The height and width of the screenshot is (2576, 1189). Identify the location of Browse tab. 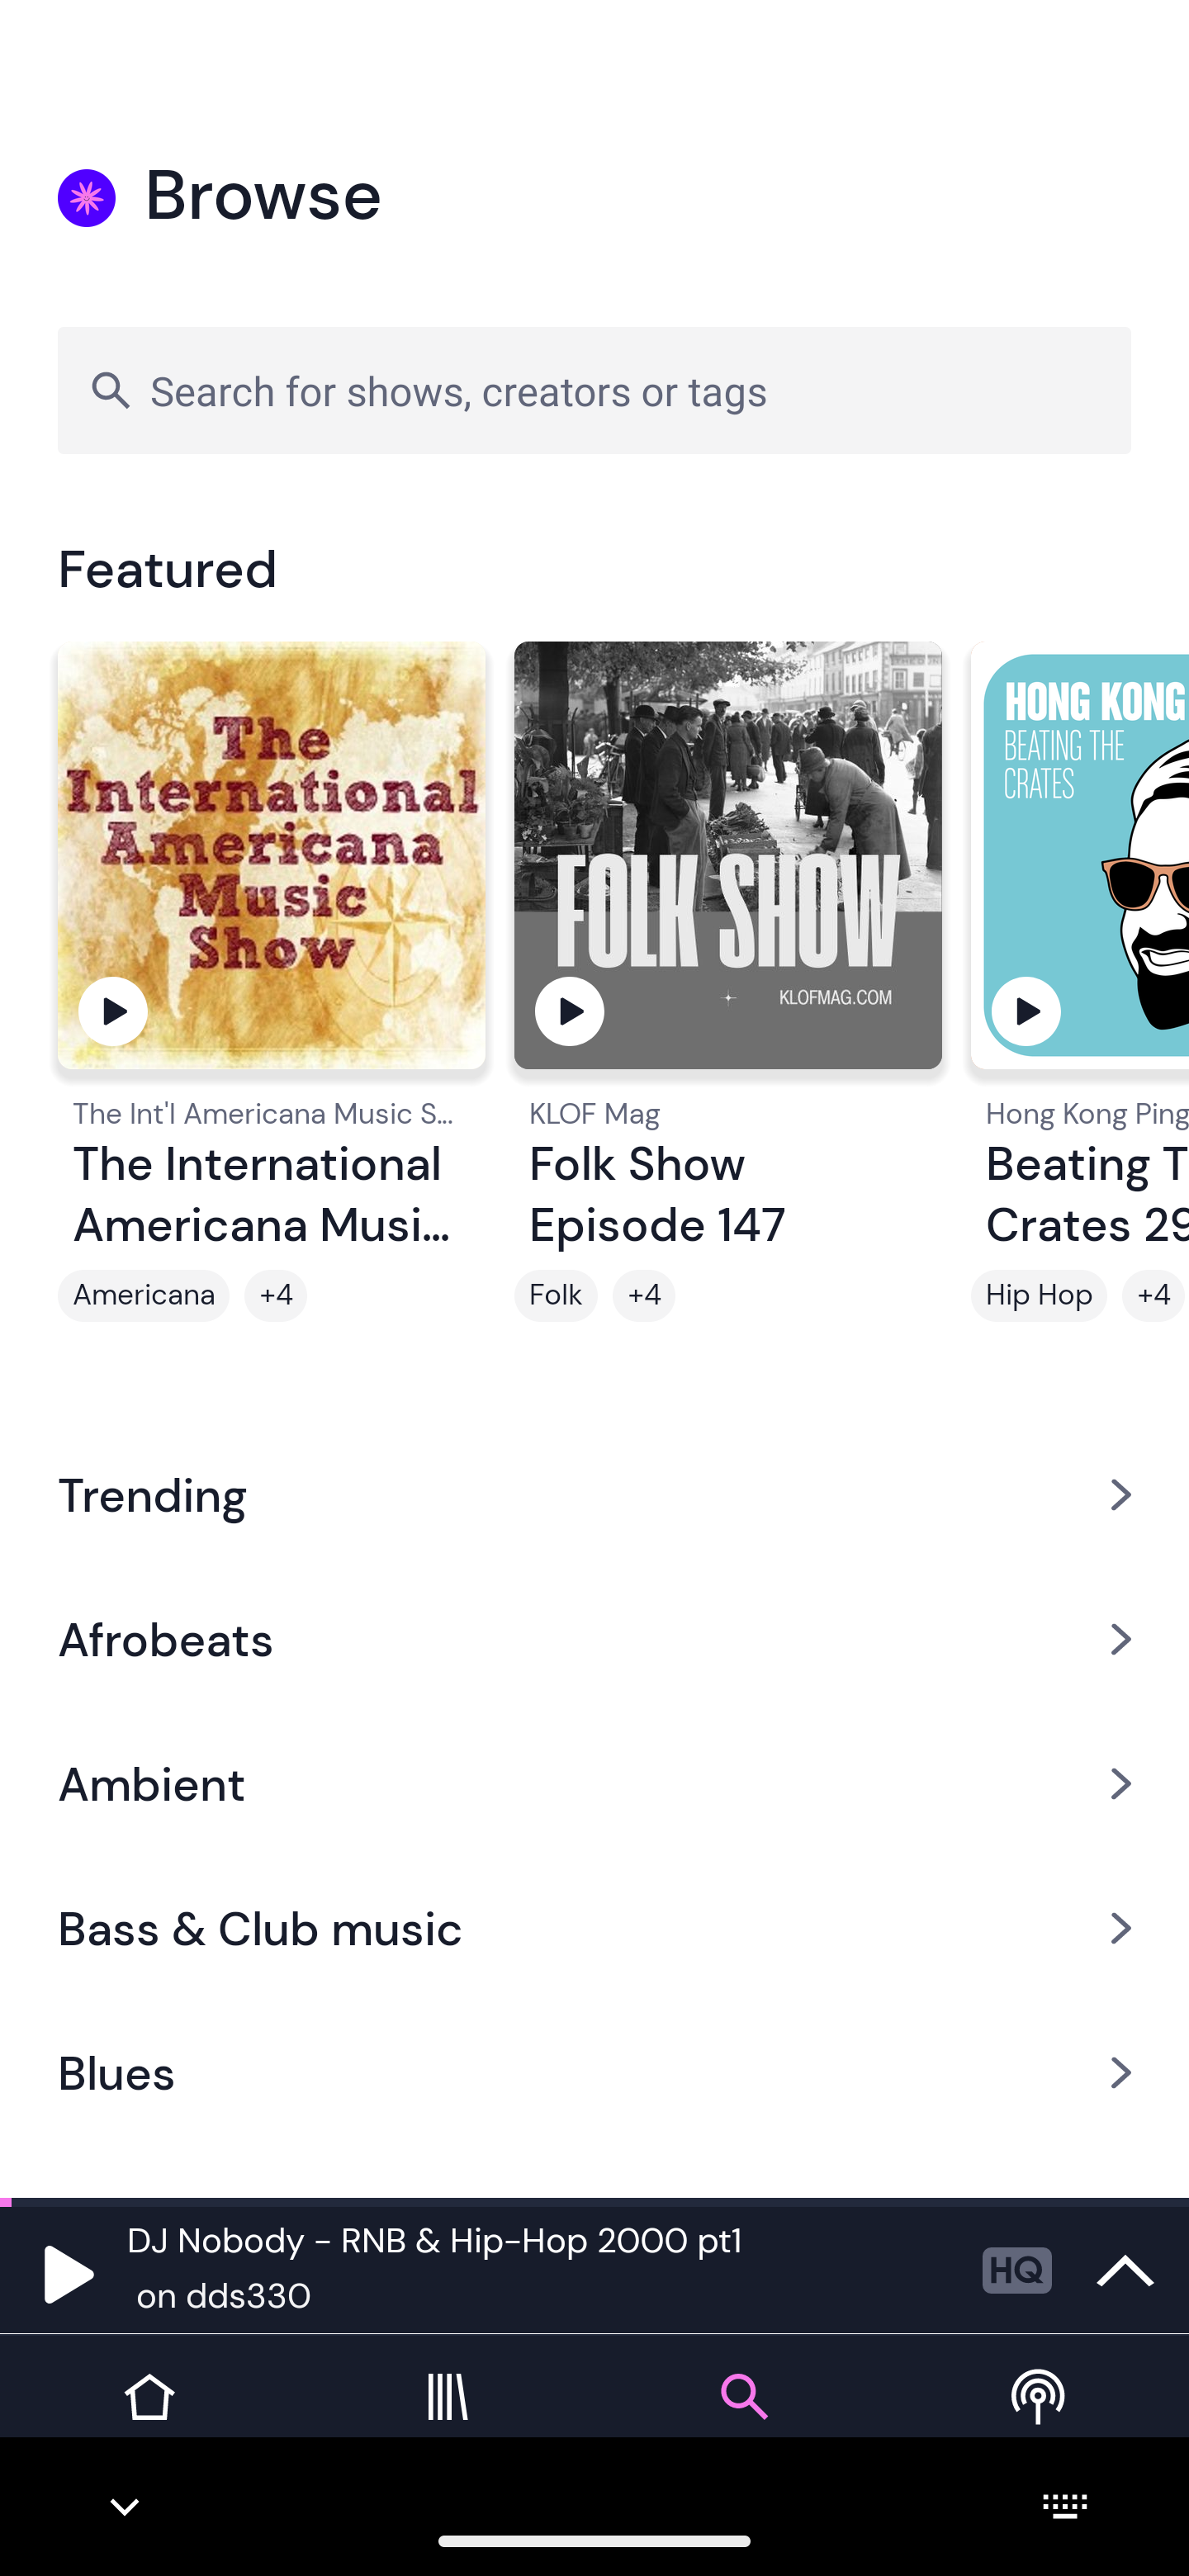
(743, 2421).